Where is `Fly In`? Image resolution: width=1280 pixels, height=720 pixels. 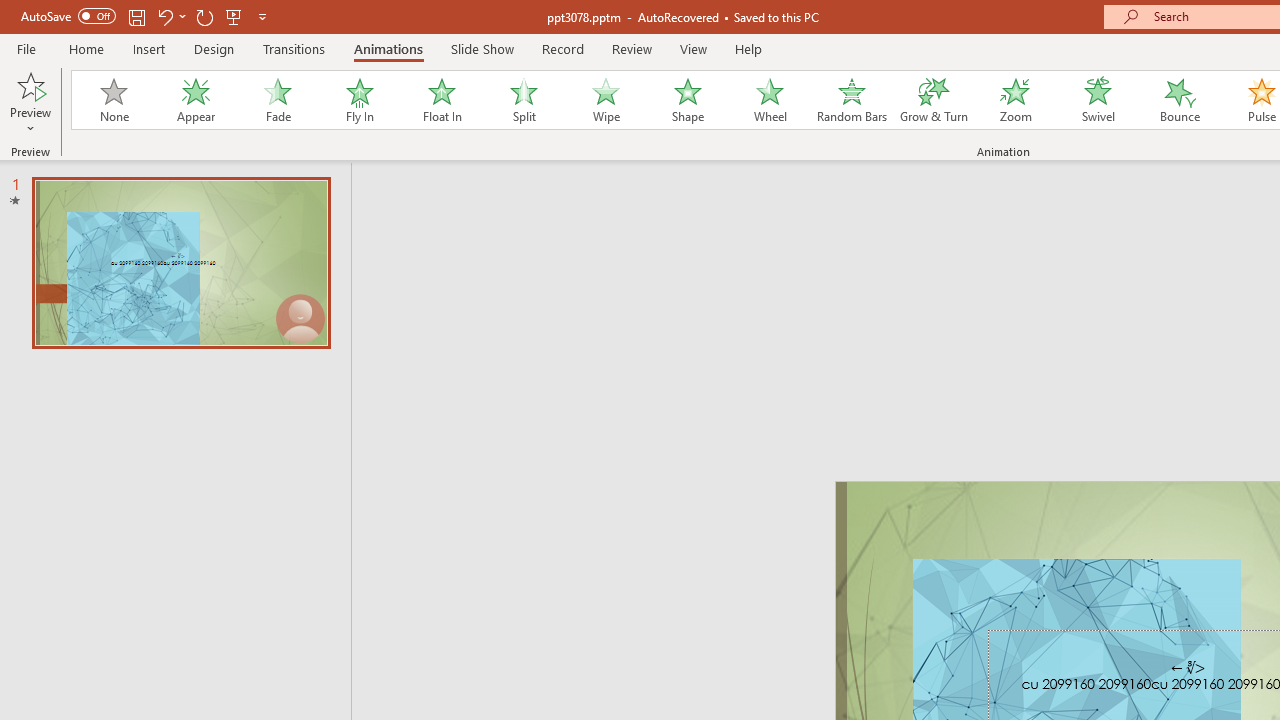
Fly In is located at coordinates (359, 100).